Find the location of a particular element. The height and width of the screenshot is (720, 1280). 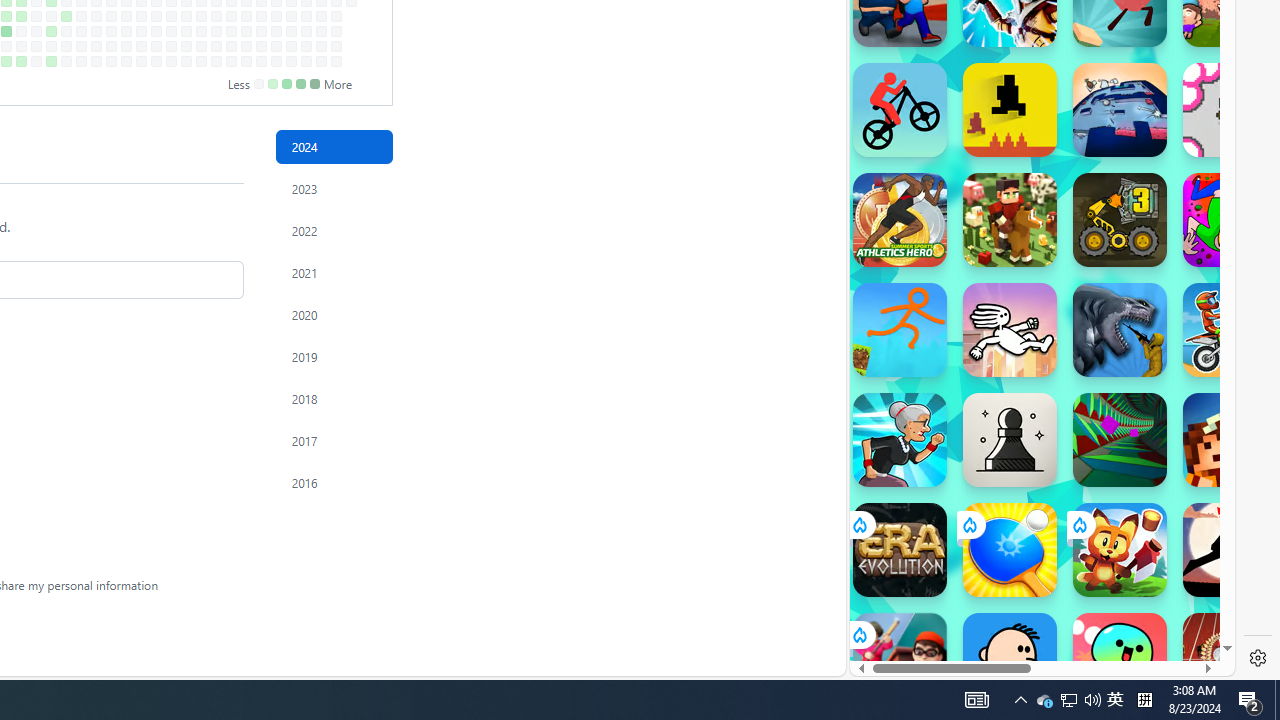

Contribution activity in 2023 is located at coordinates (334, 188).